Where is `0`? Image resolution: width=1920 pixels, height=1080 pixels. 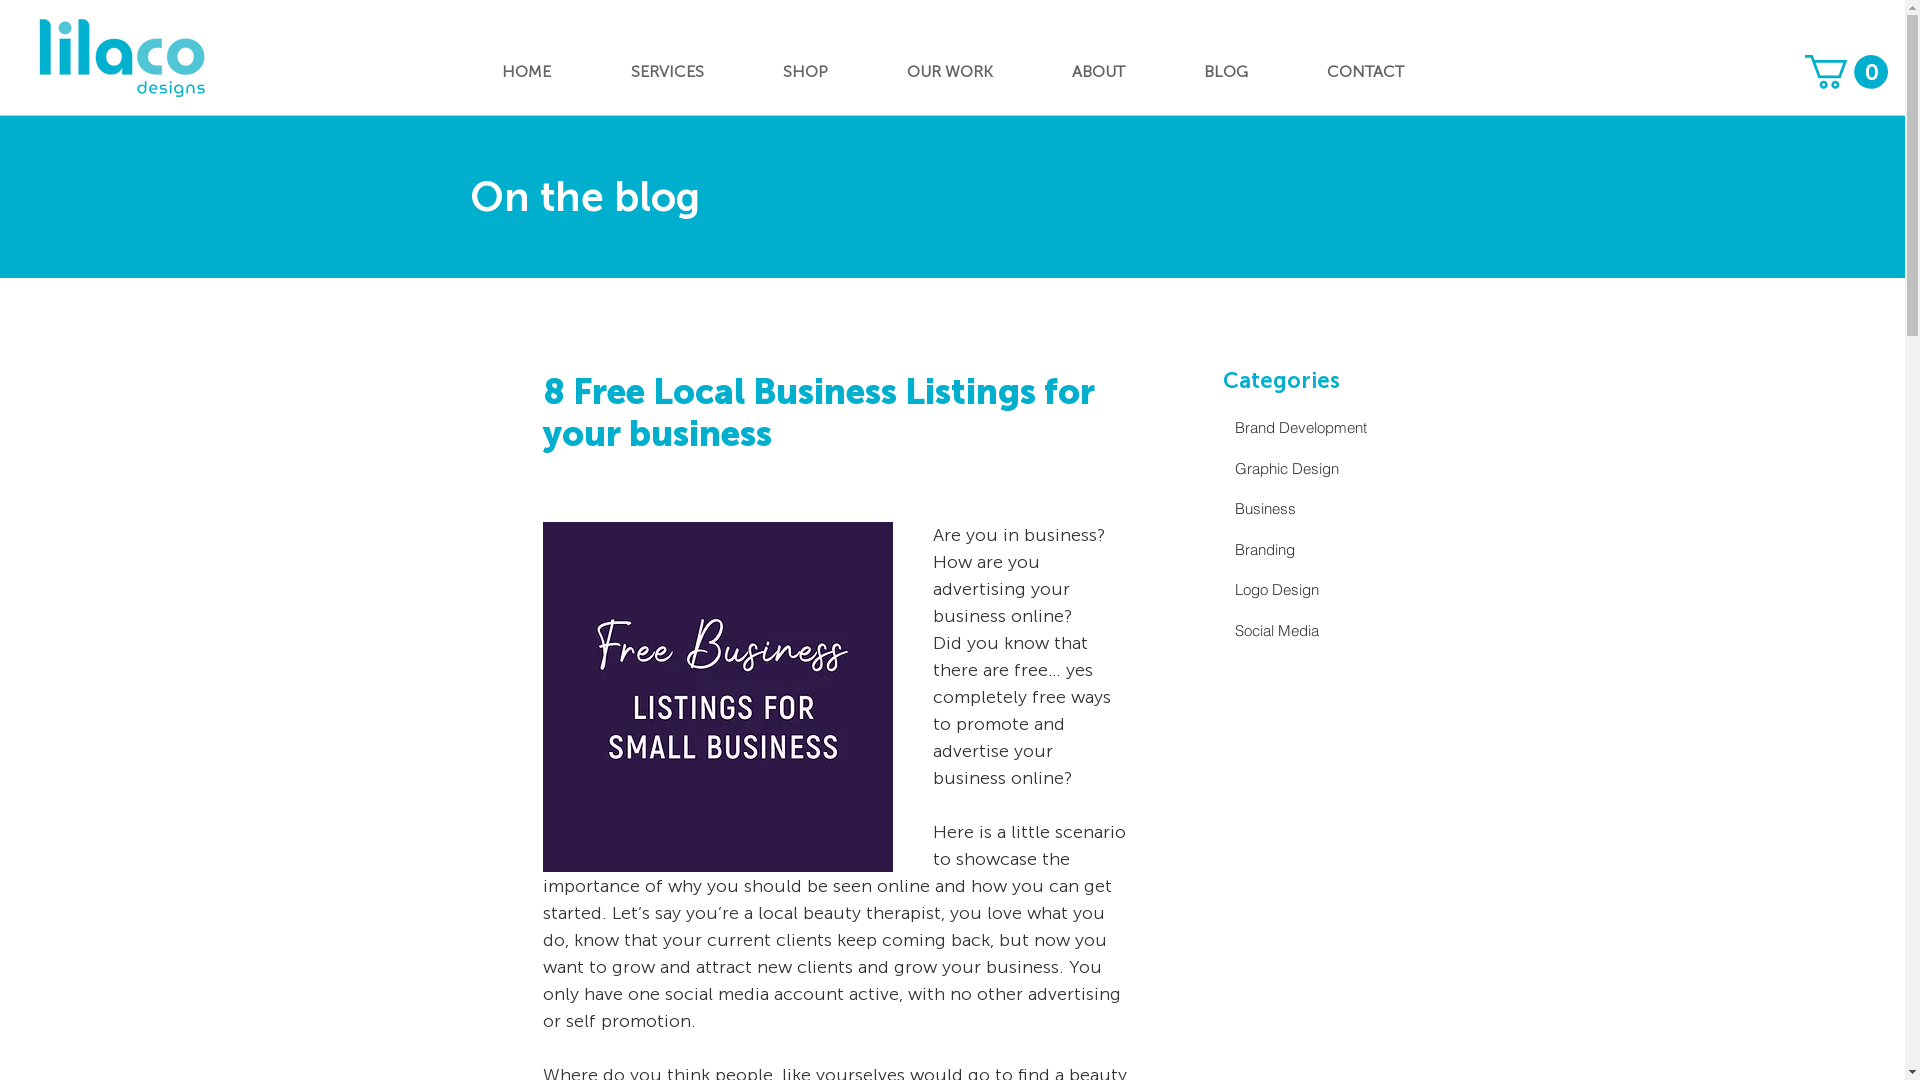 0 is located at coordinates (1846, 72).